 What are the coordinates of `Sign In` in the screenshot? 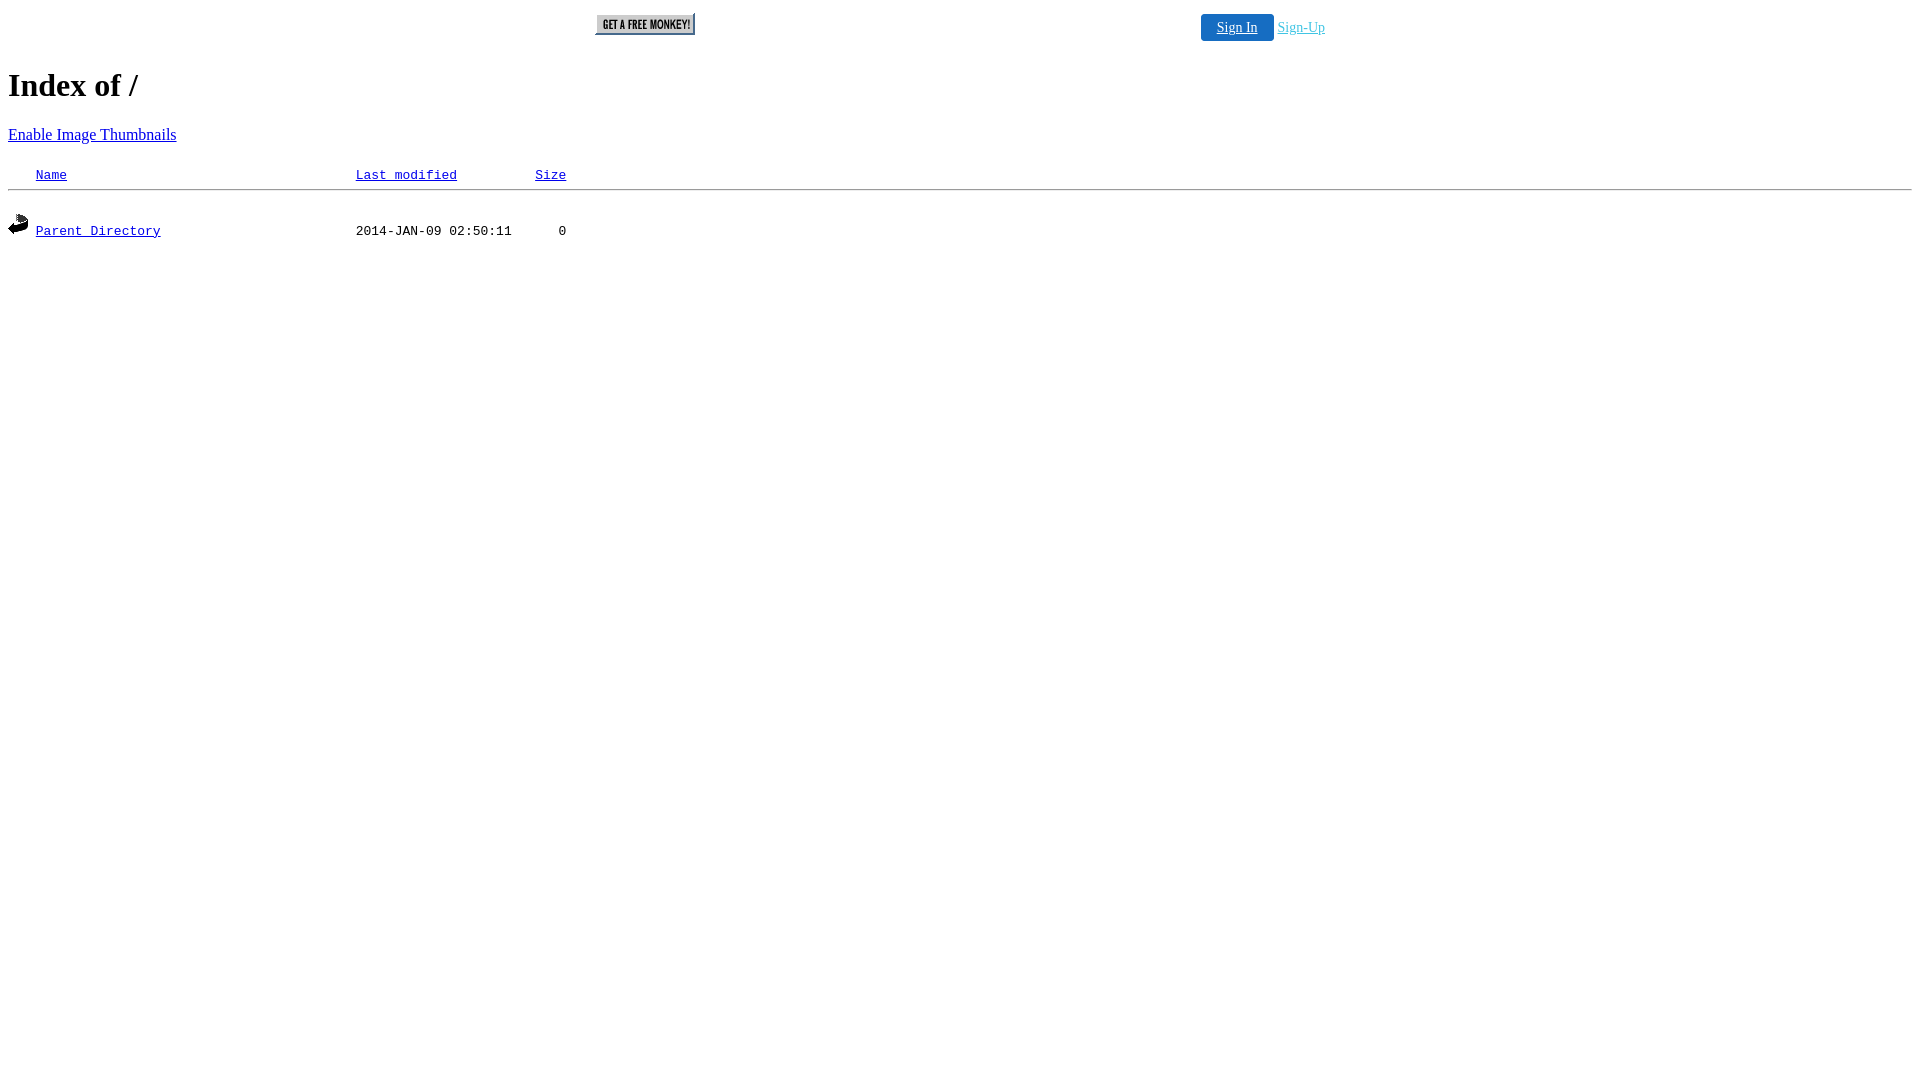 It's located at (1238, 28).